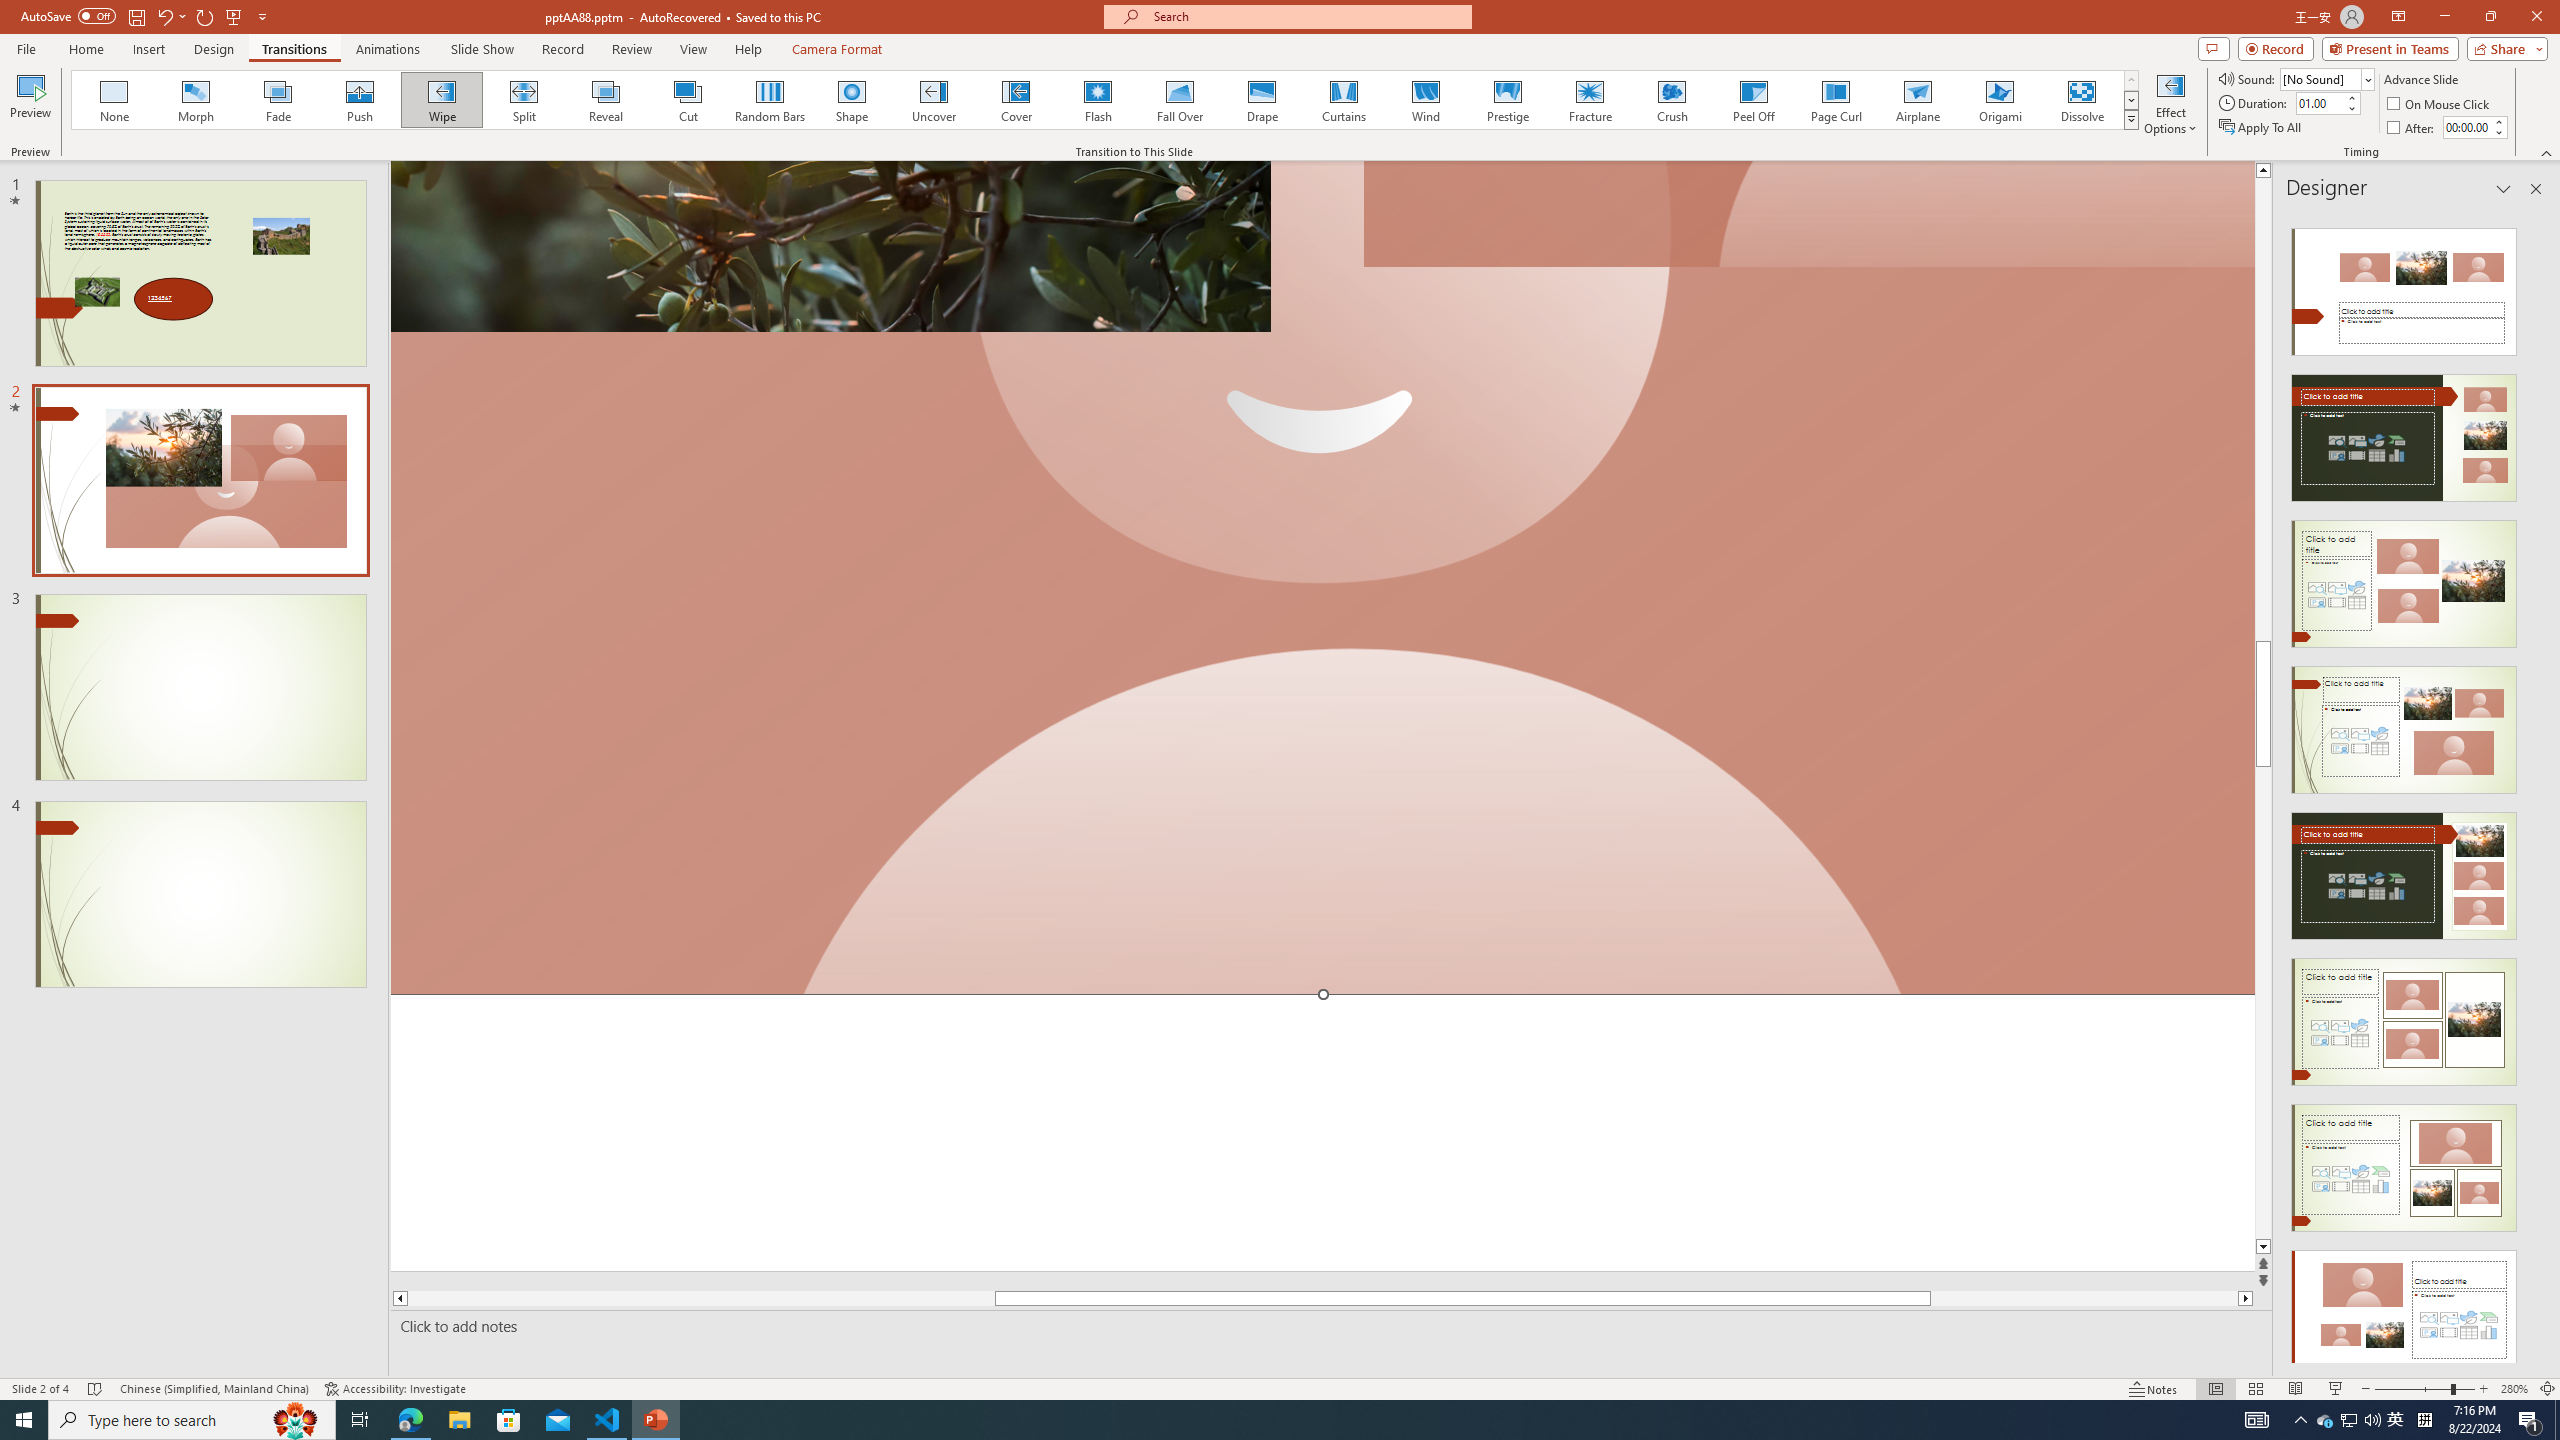  I want to click on Drape, so click(1262, 100).